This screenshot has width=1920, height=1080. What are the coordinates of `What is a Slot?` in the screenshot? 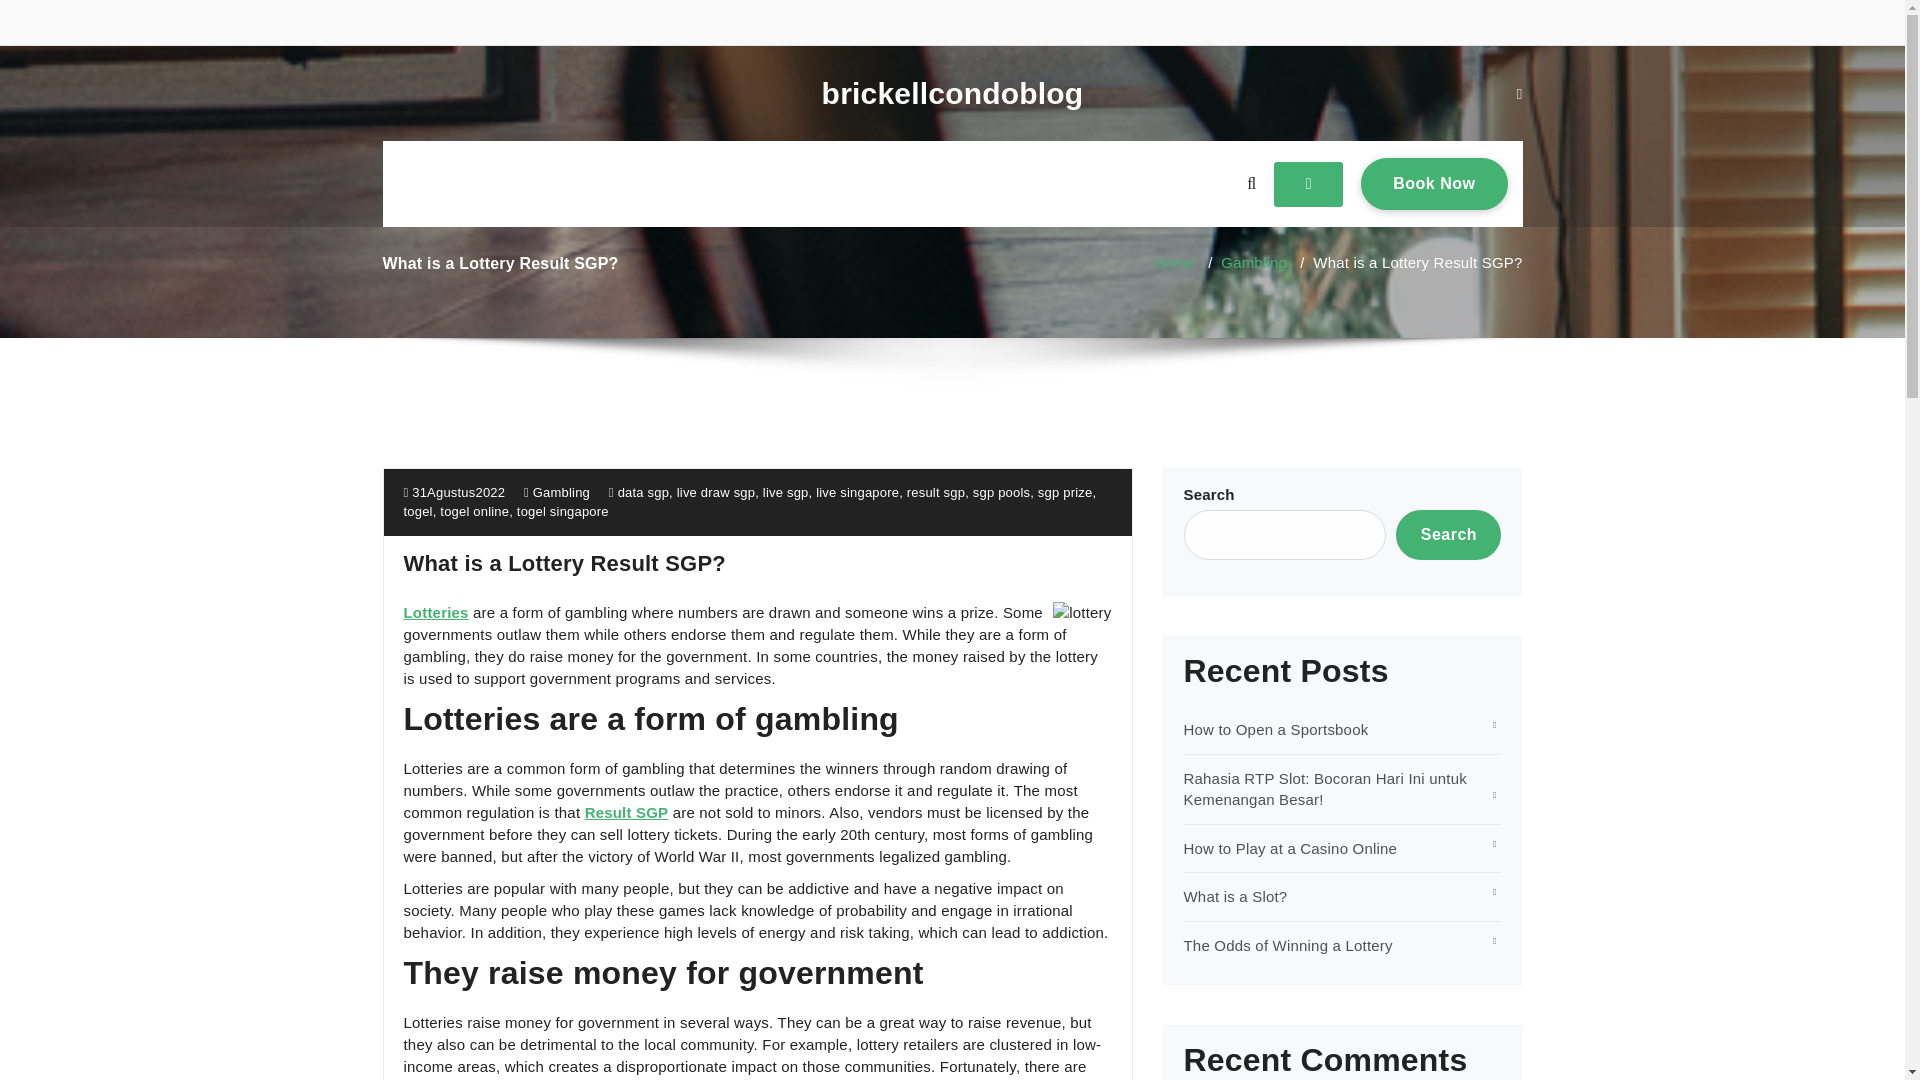 It's located at (1236, 896).